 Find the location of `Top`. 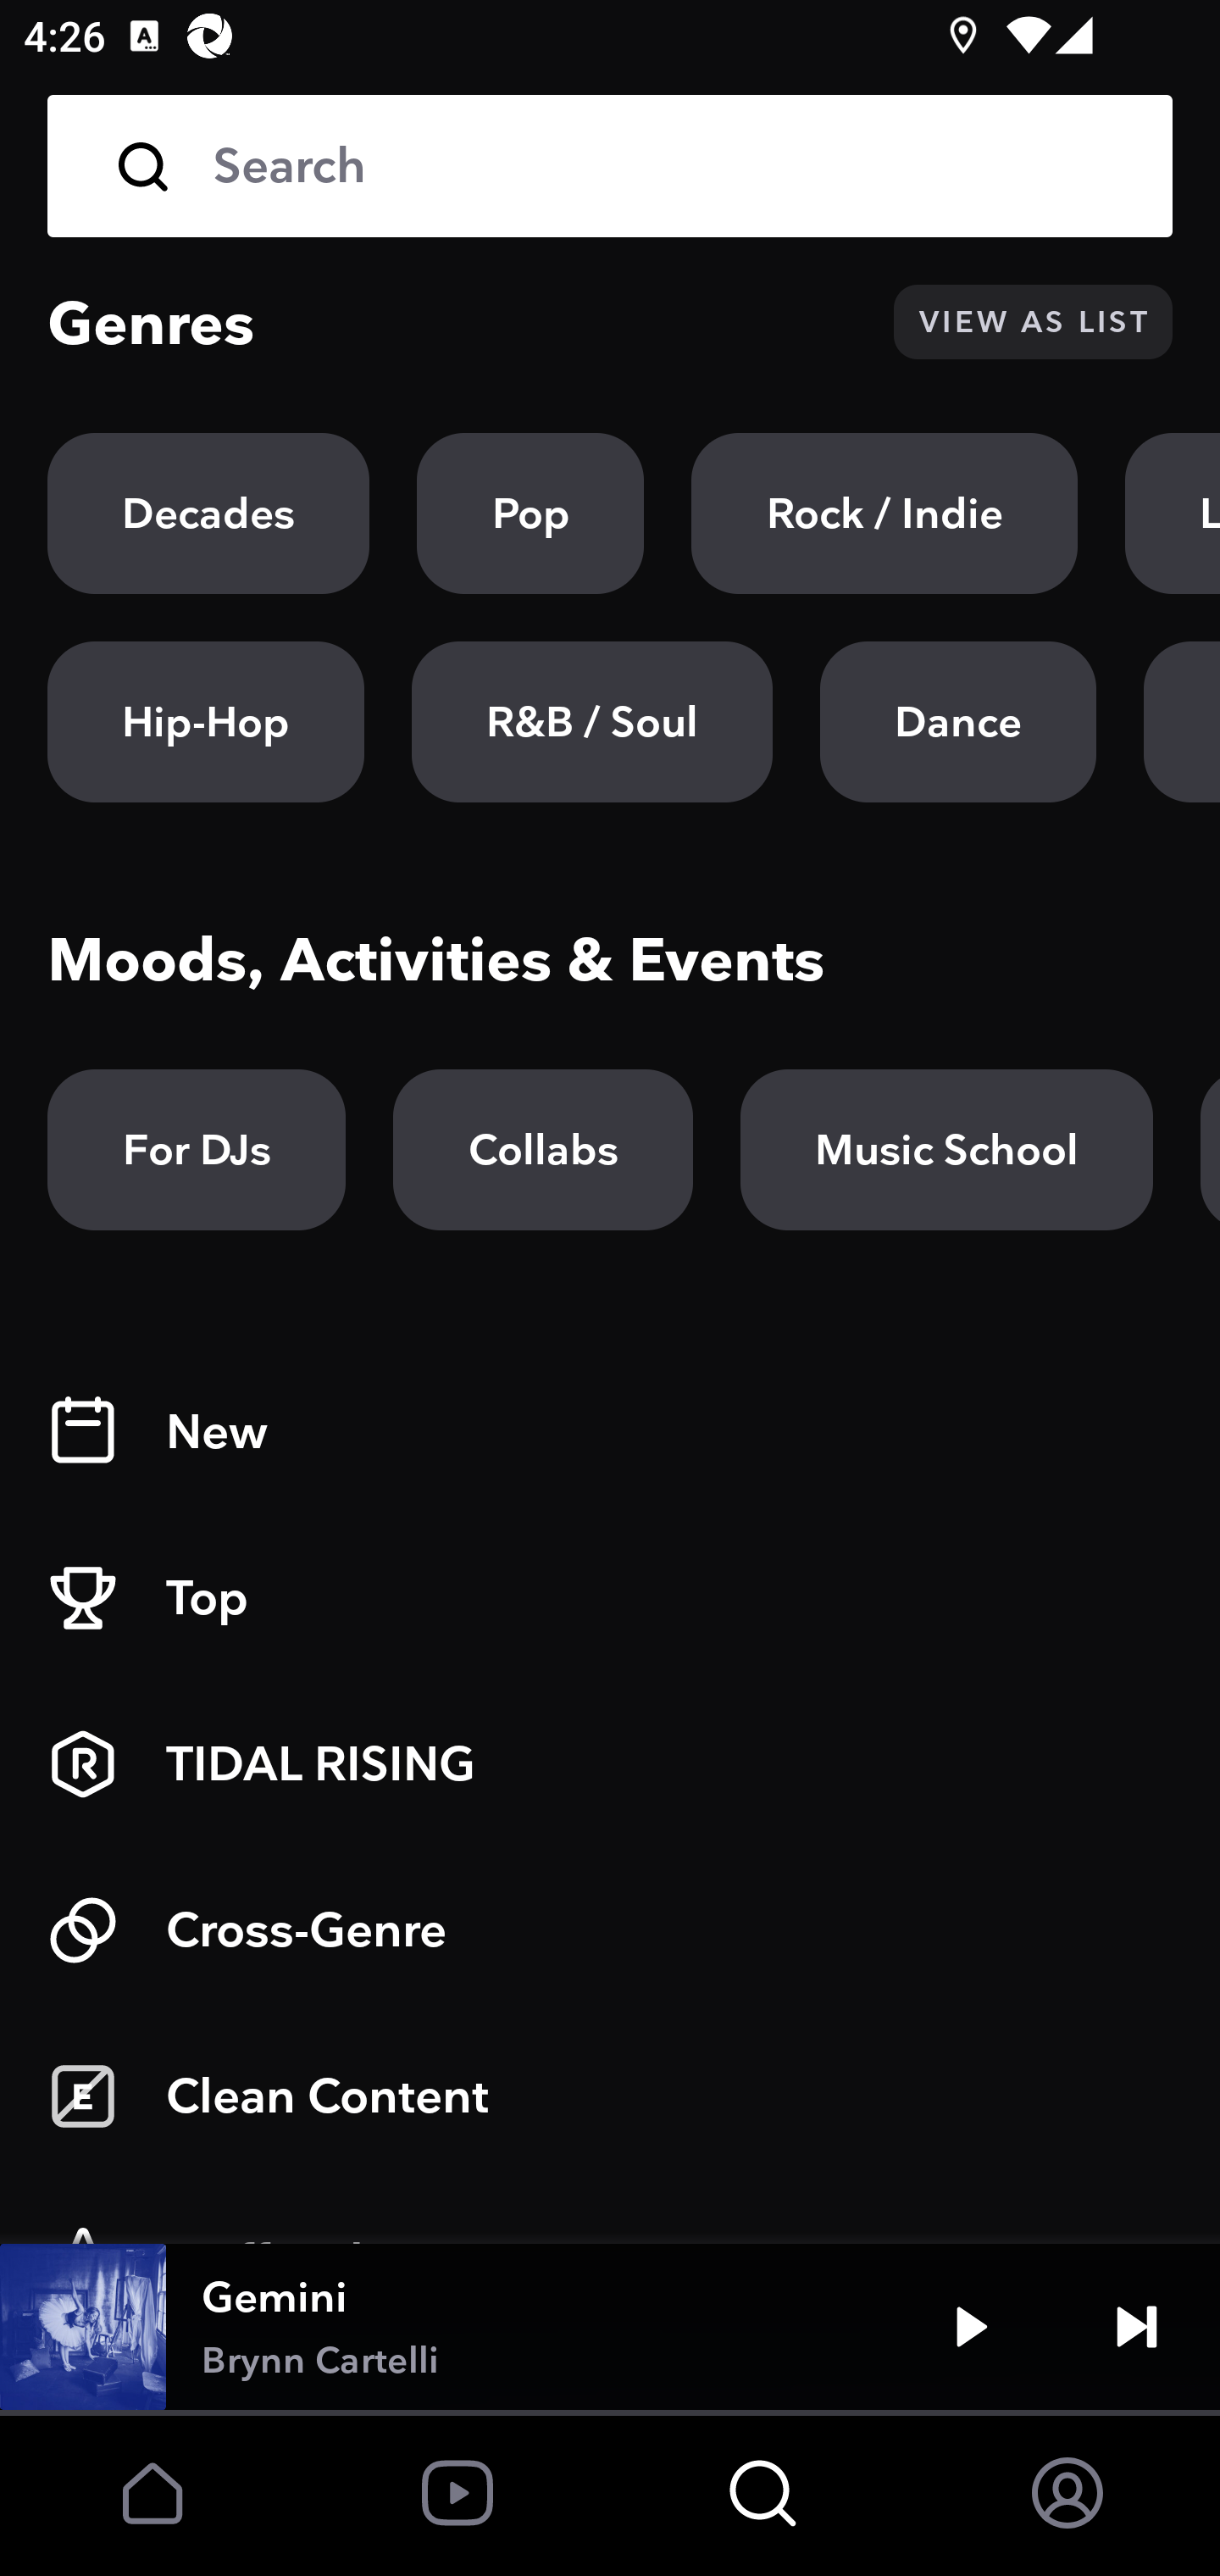

Top is located at coordinates (610, 1598).